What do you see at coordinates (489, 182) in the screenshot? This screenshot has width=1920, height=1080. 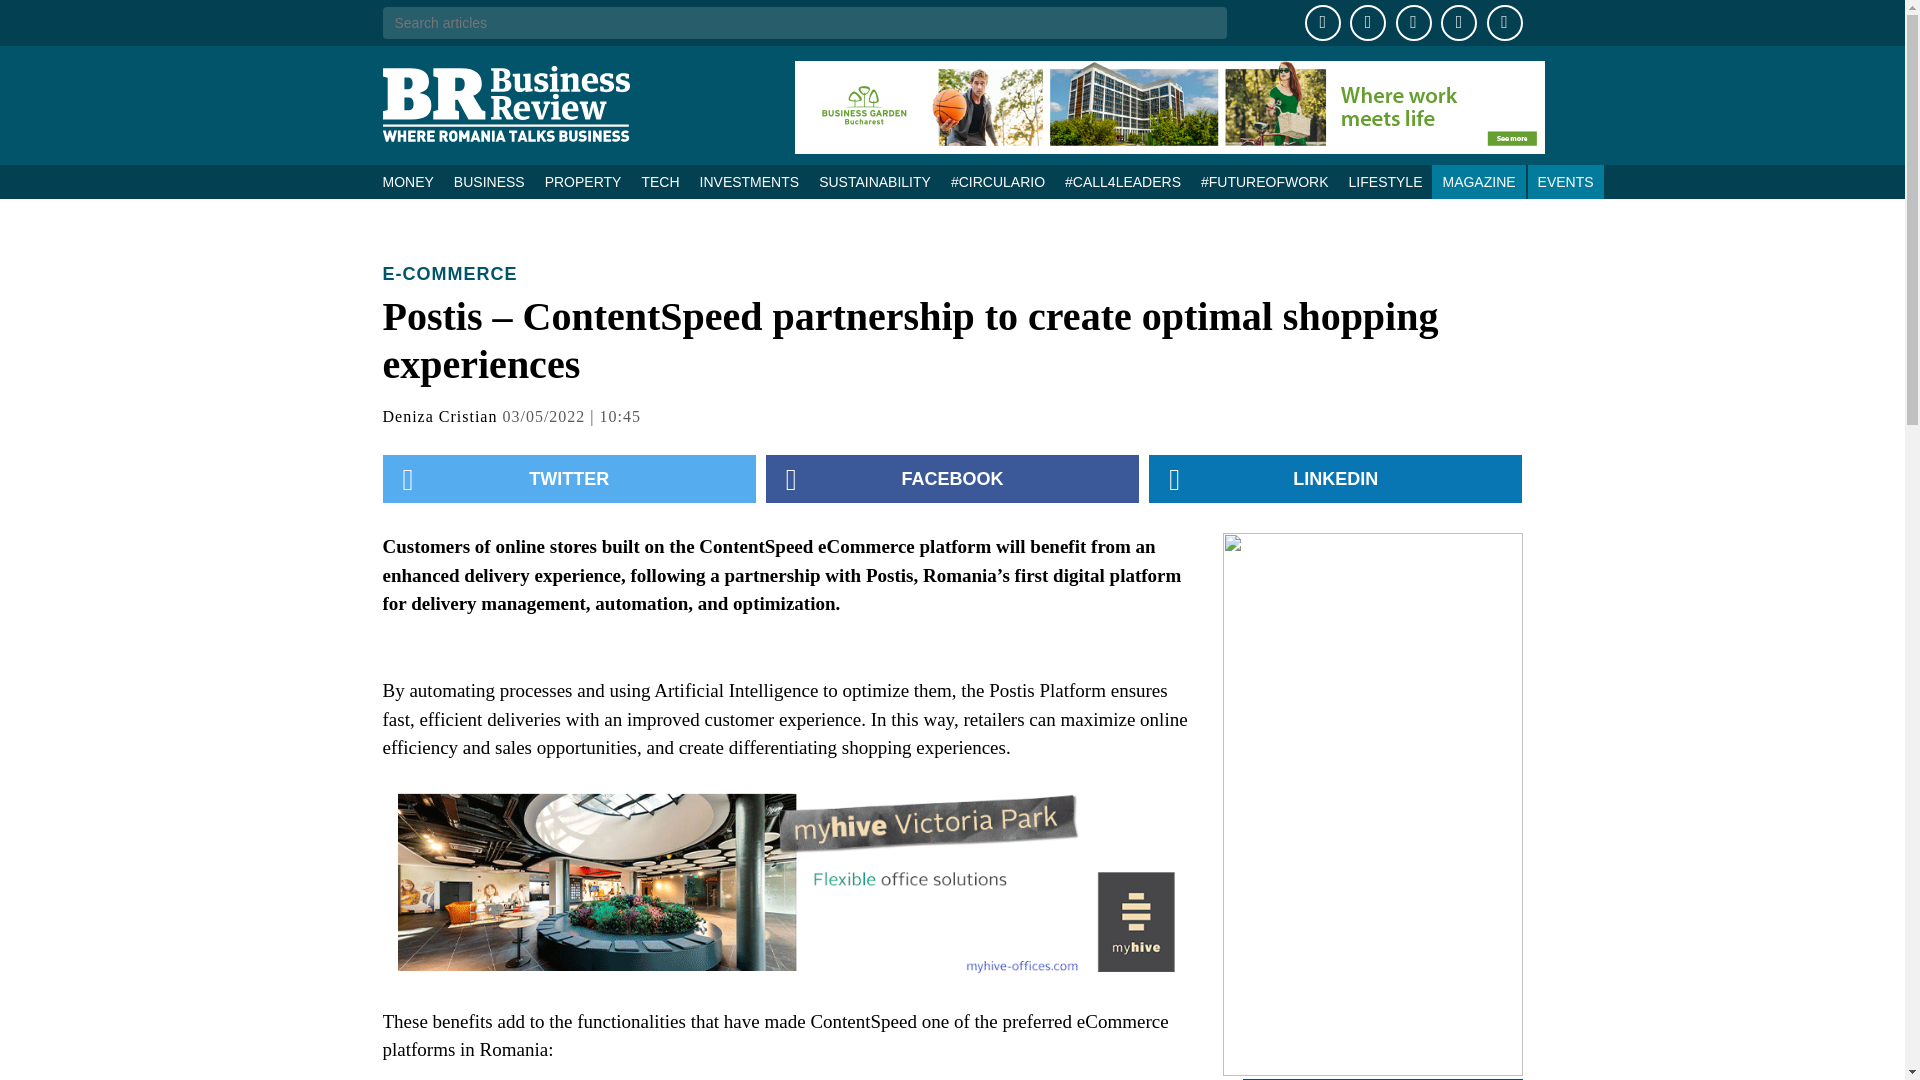 I see `BUSINESS` at bounding box center [489, 182].